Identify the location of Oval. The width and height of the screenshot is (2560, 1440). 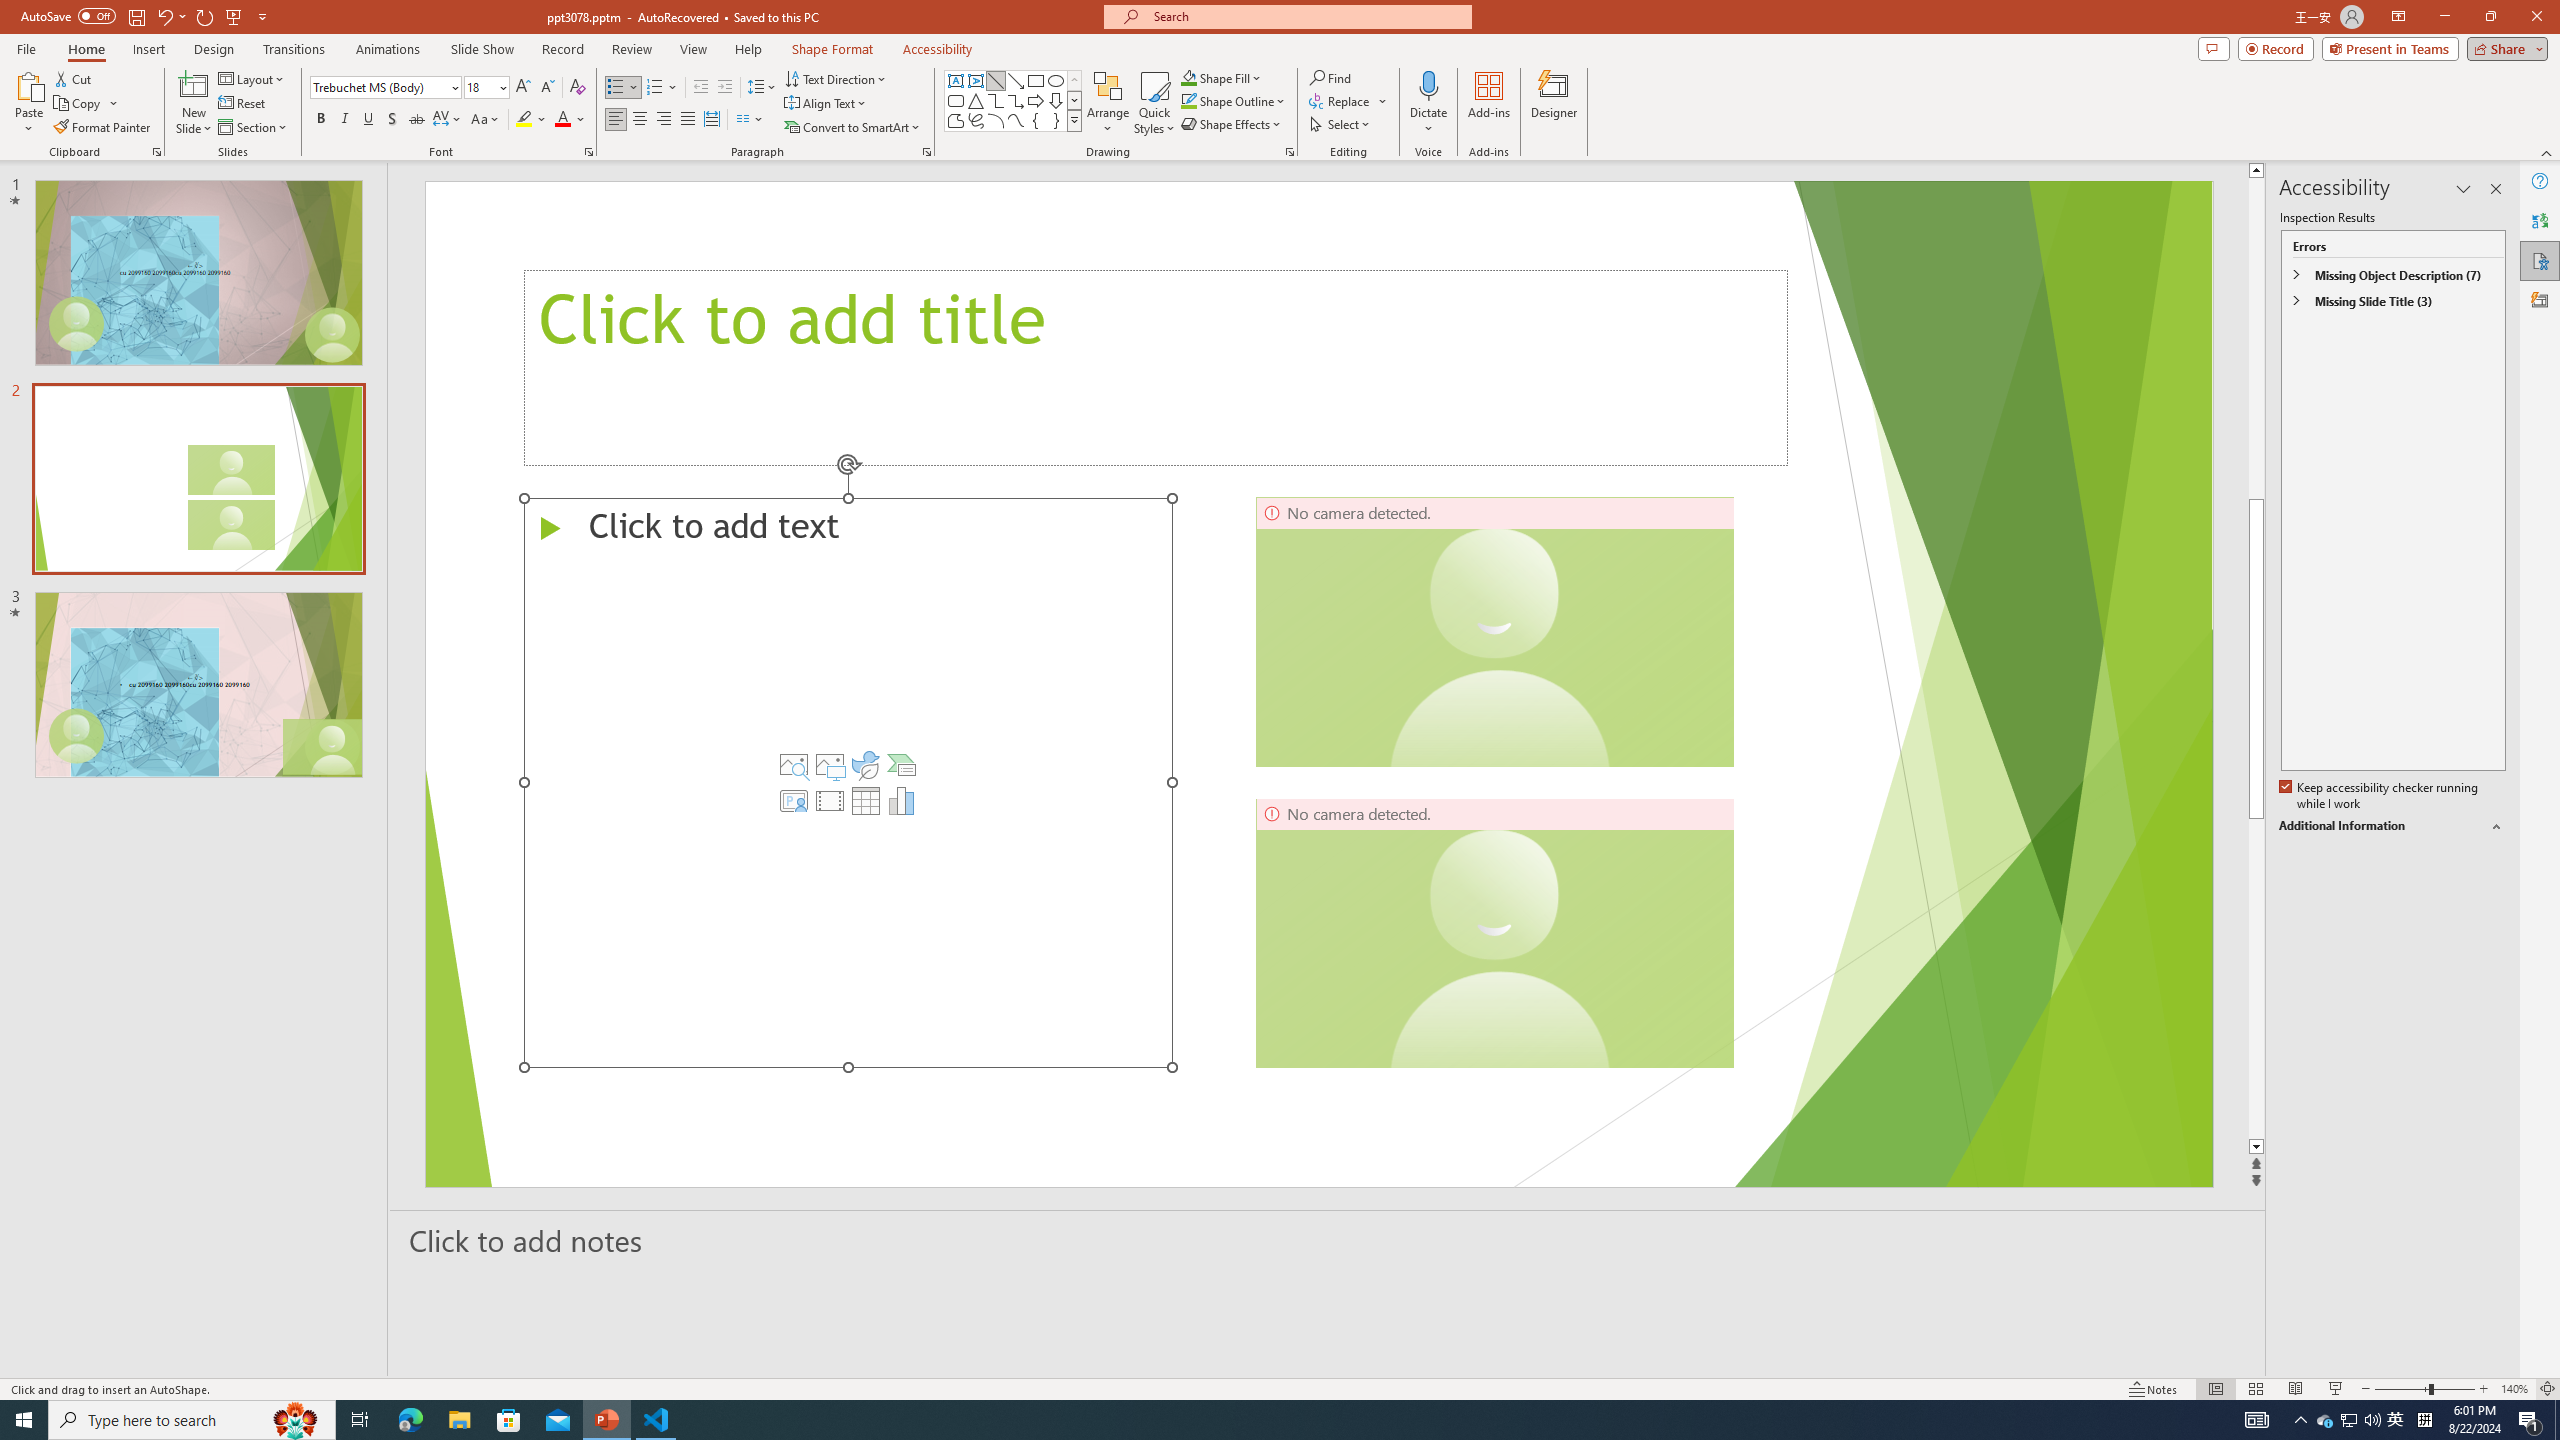
(1056, 80).